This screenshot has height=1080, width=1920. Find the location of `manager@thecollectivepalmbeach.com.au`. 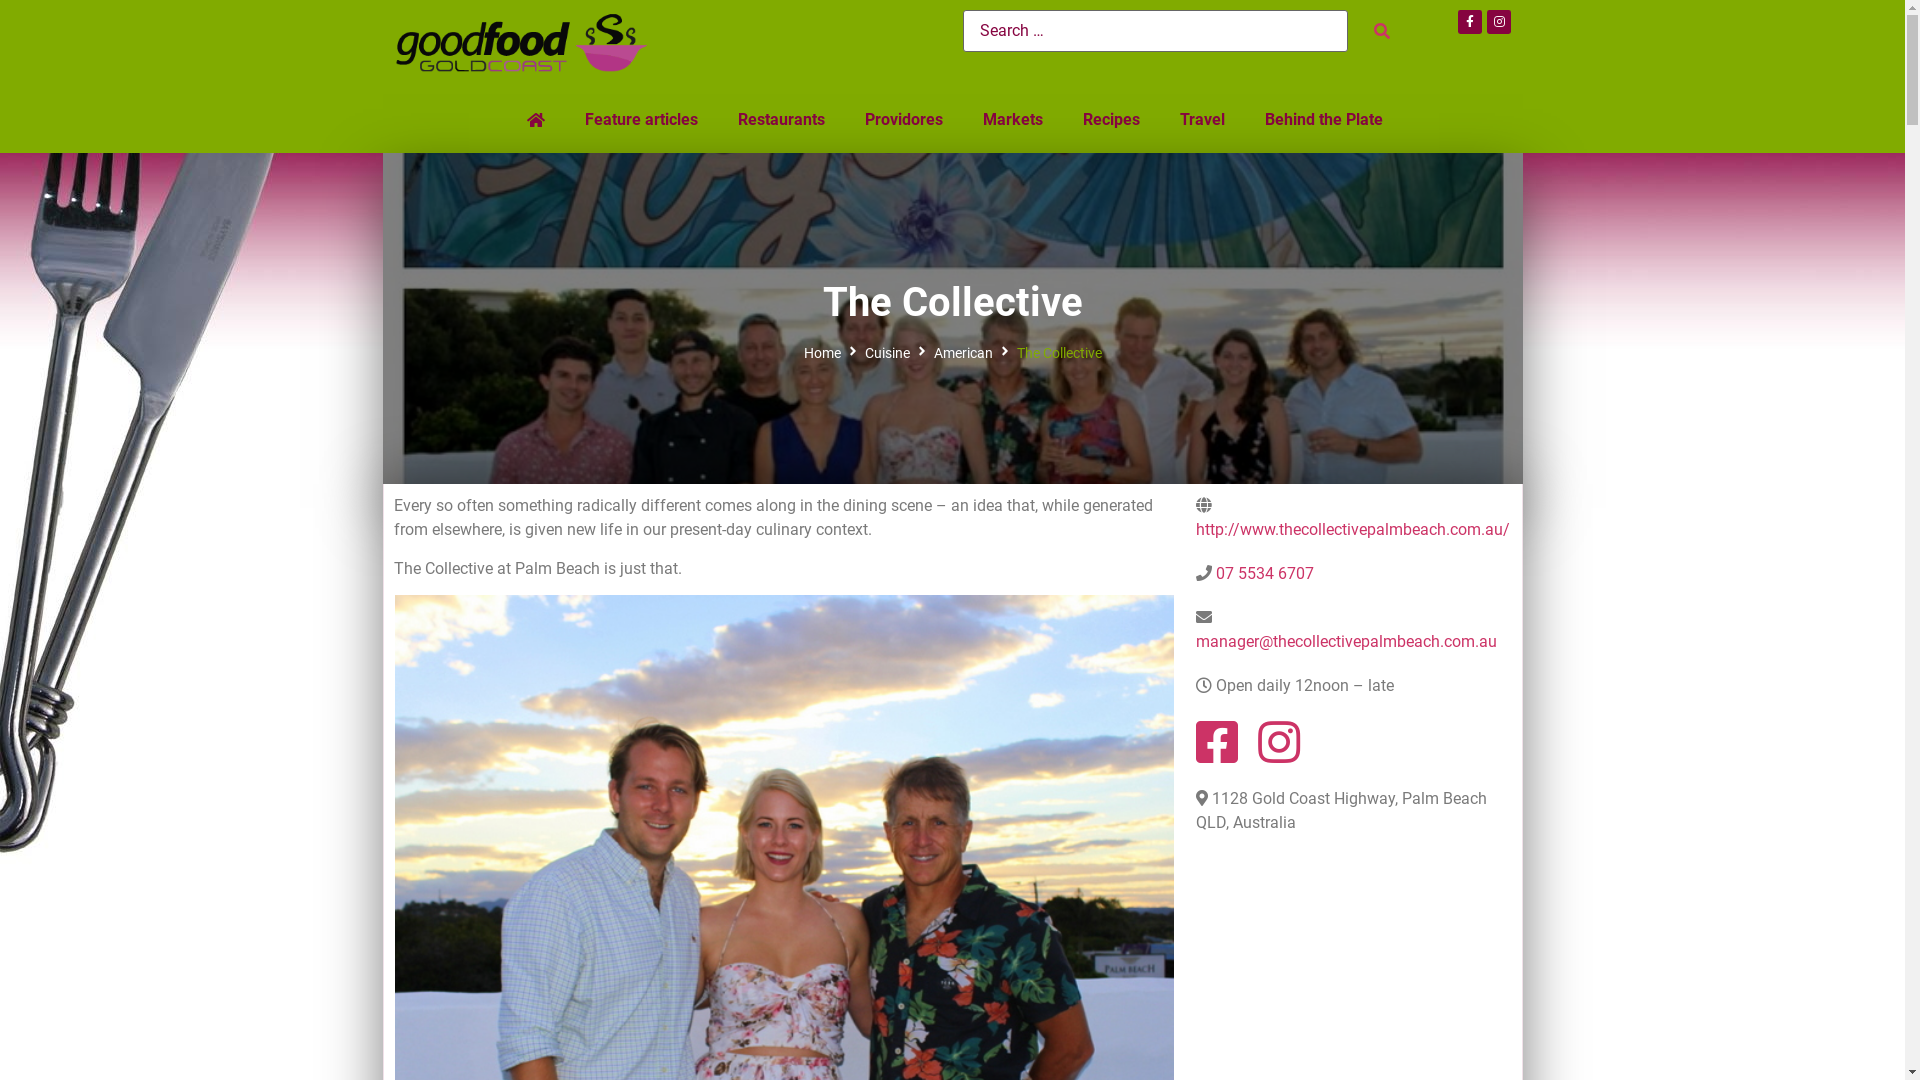

manager@thecollectivepalmbeach.com.au is located at coordinates (1346, 642).